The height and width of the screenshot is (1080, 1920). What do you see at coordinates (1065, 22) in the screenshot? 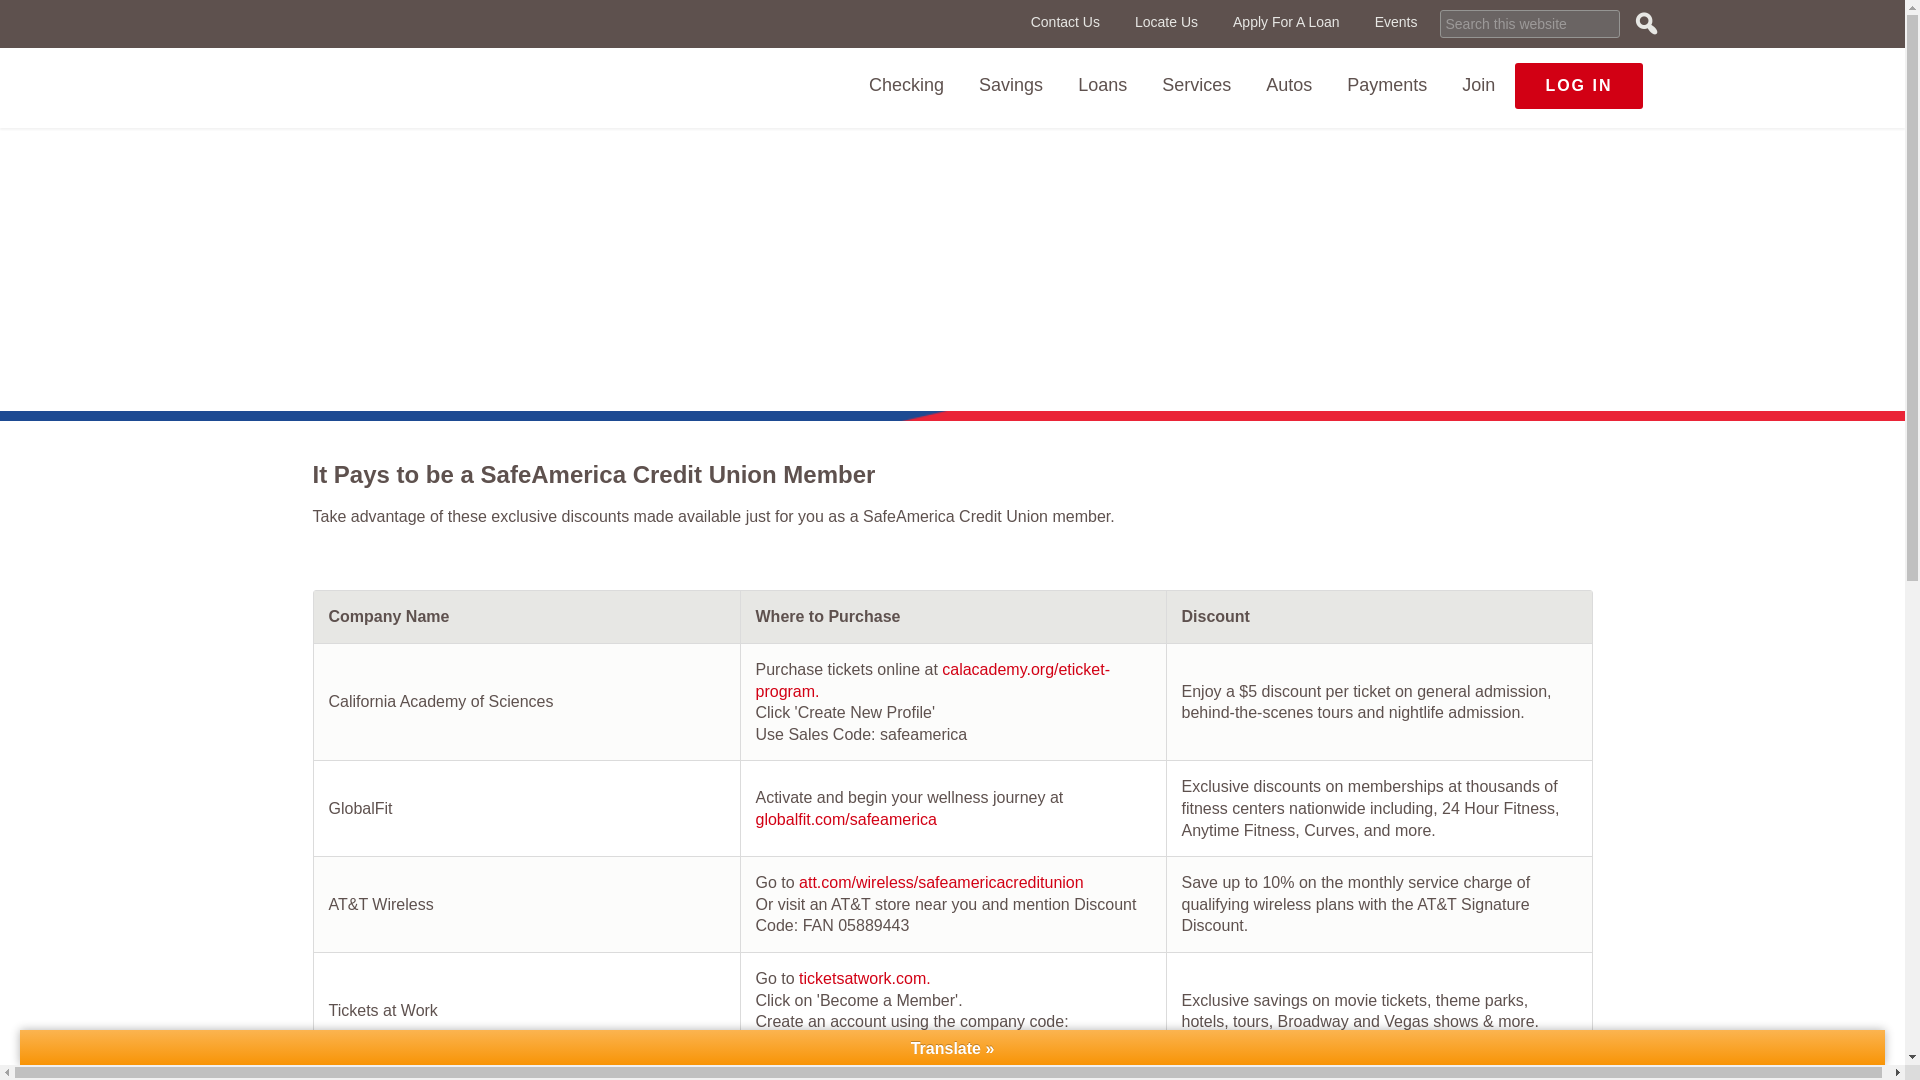
I see `Contact Us` at bounding box center [1065, 22].